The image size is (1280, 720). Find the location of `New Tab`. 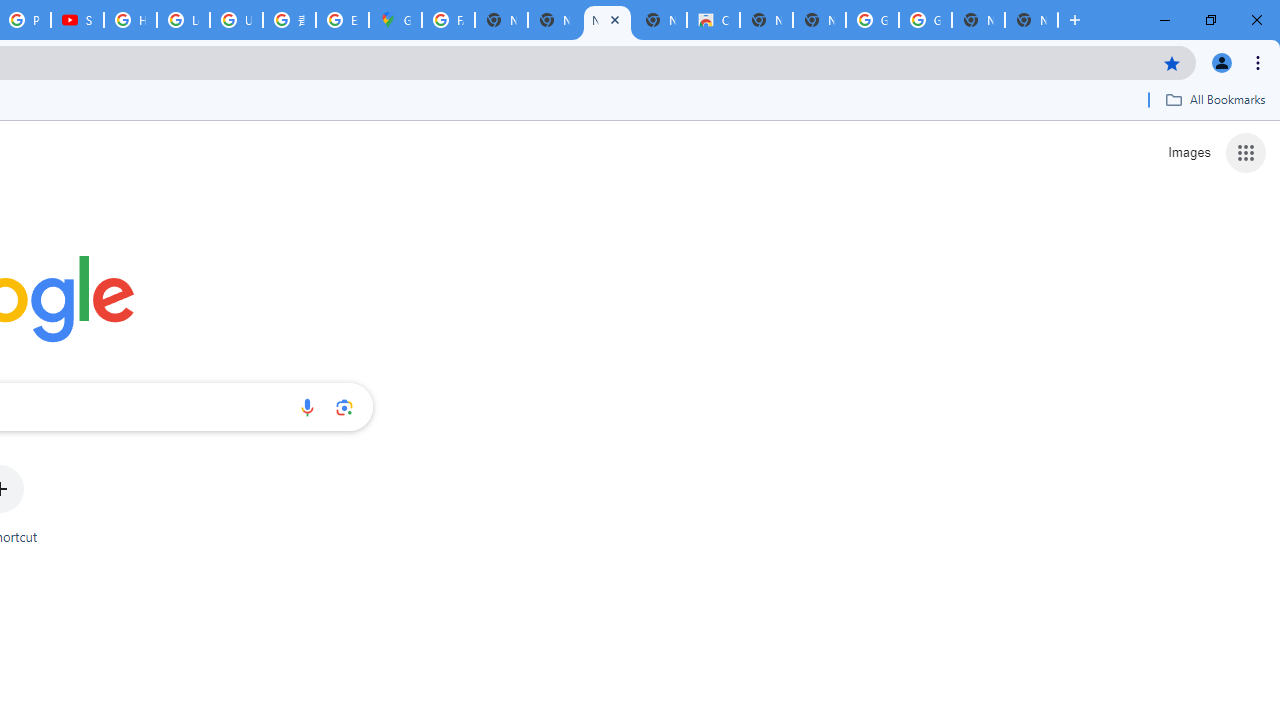

New Tab is located at coordinates (1031, 20).